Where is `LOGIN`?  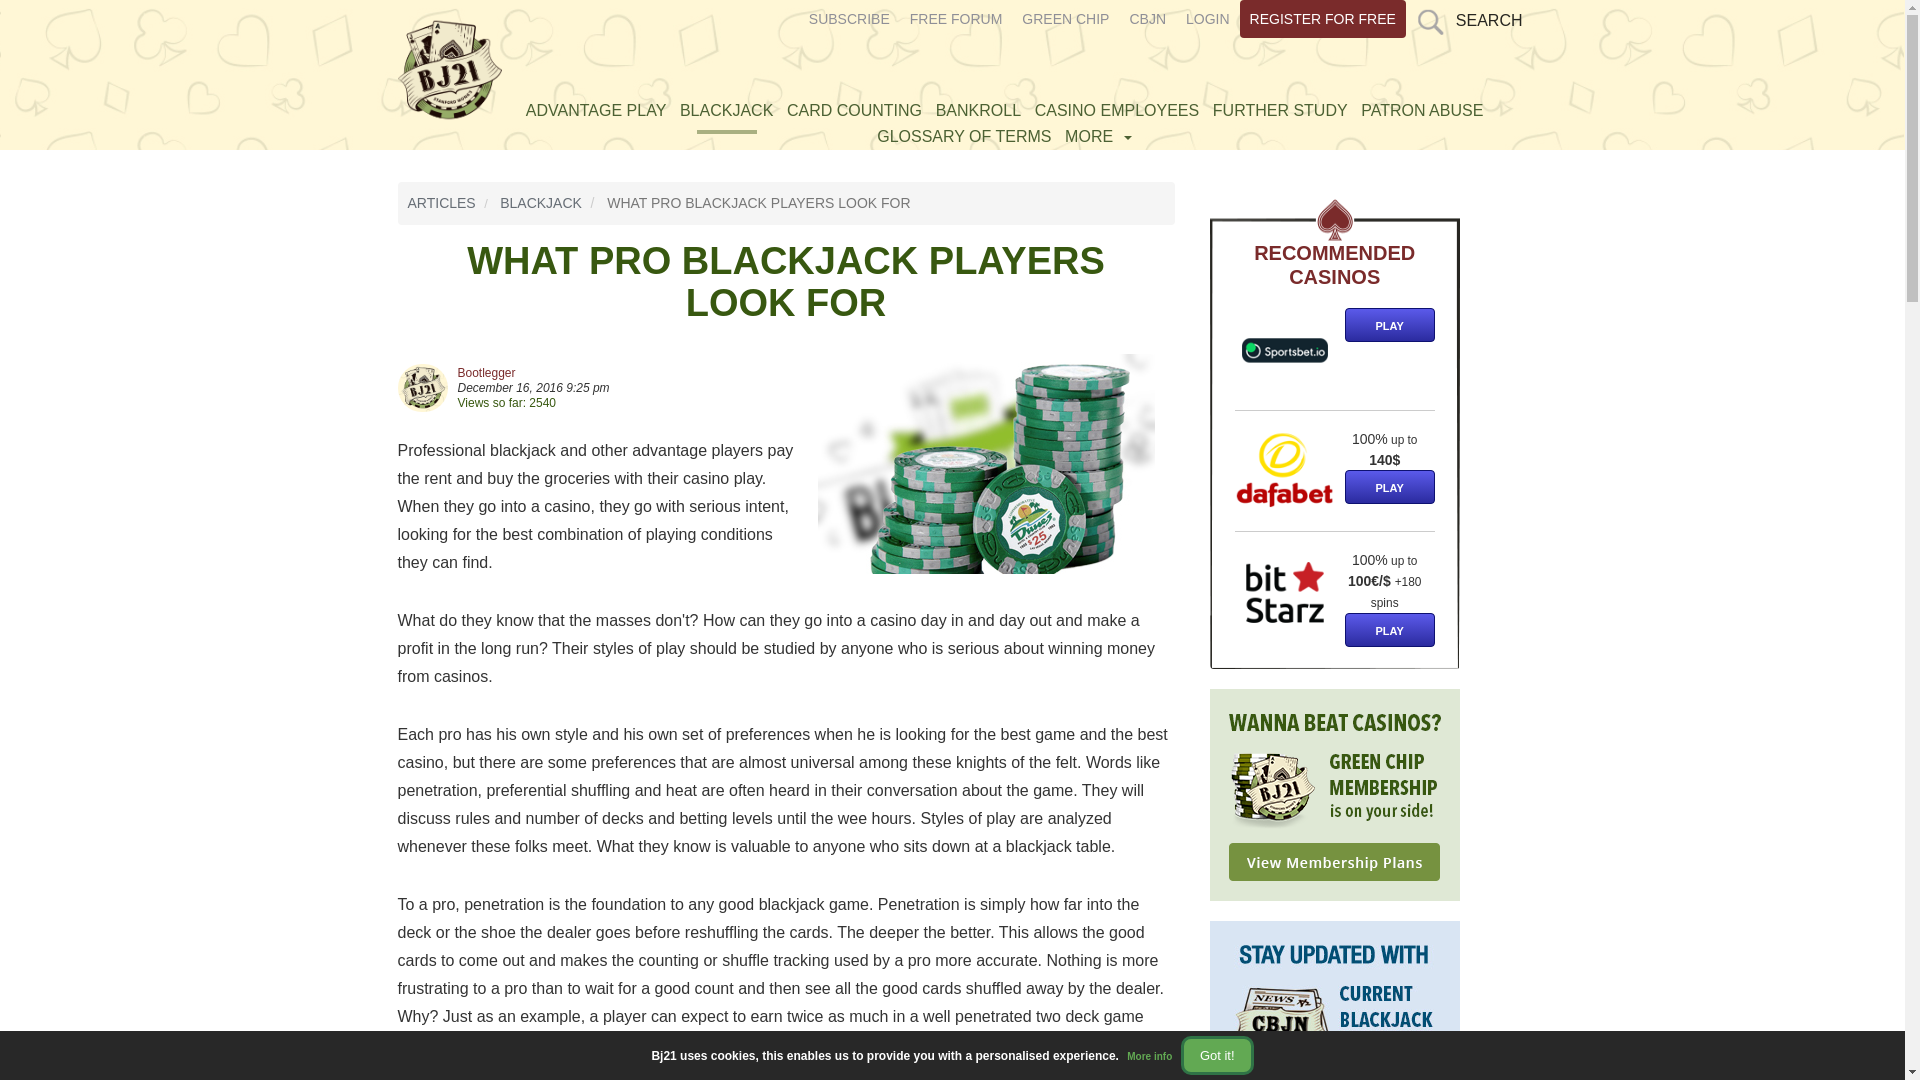 LOGIN is located at coordinates (1208, 18).